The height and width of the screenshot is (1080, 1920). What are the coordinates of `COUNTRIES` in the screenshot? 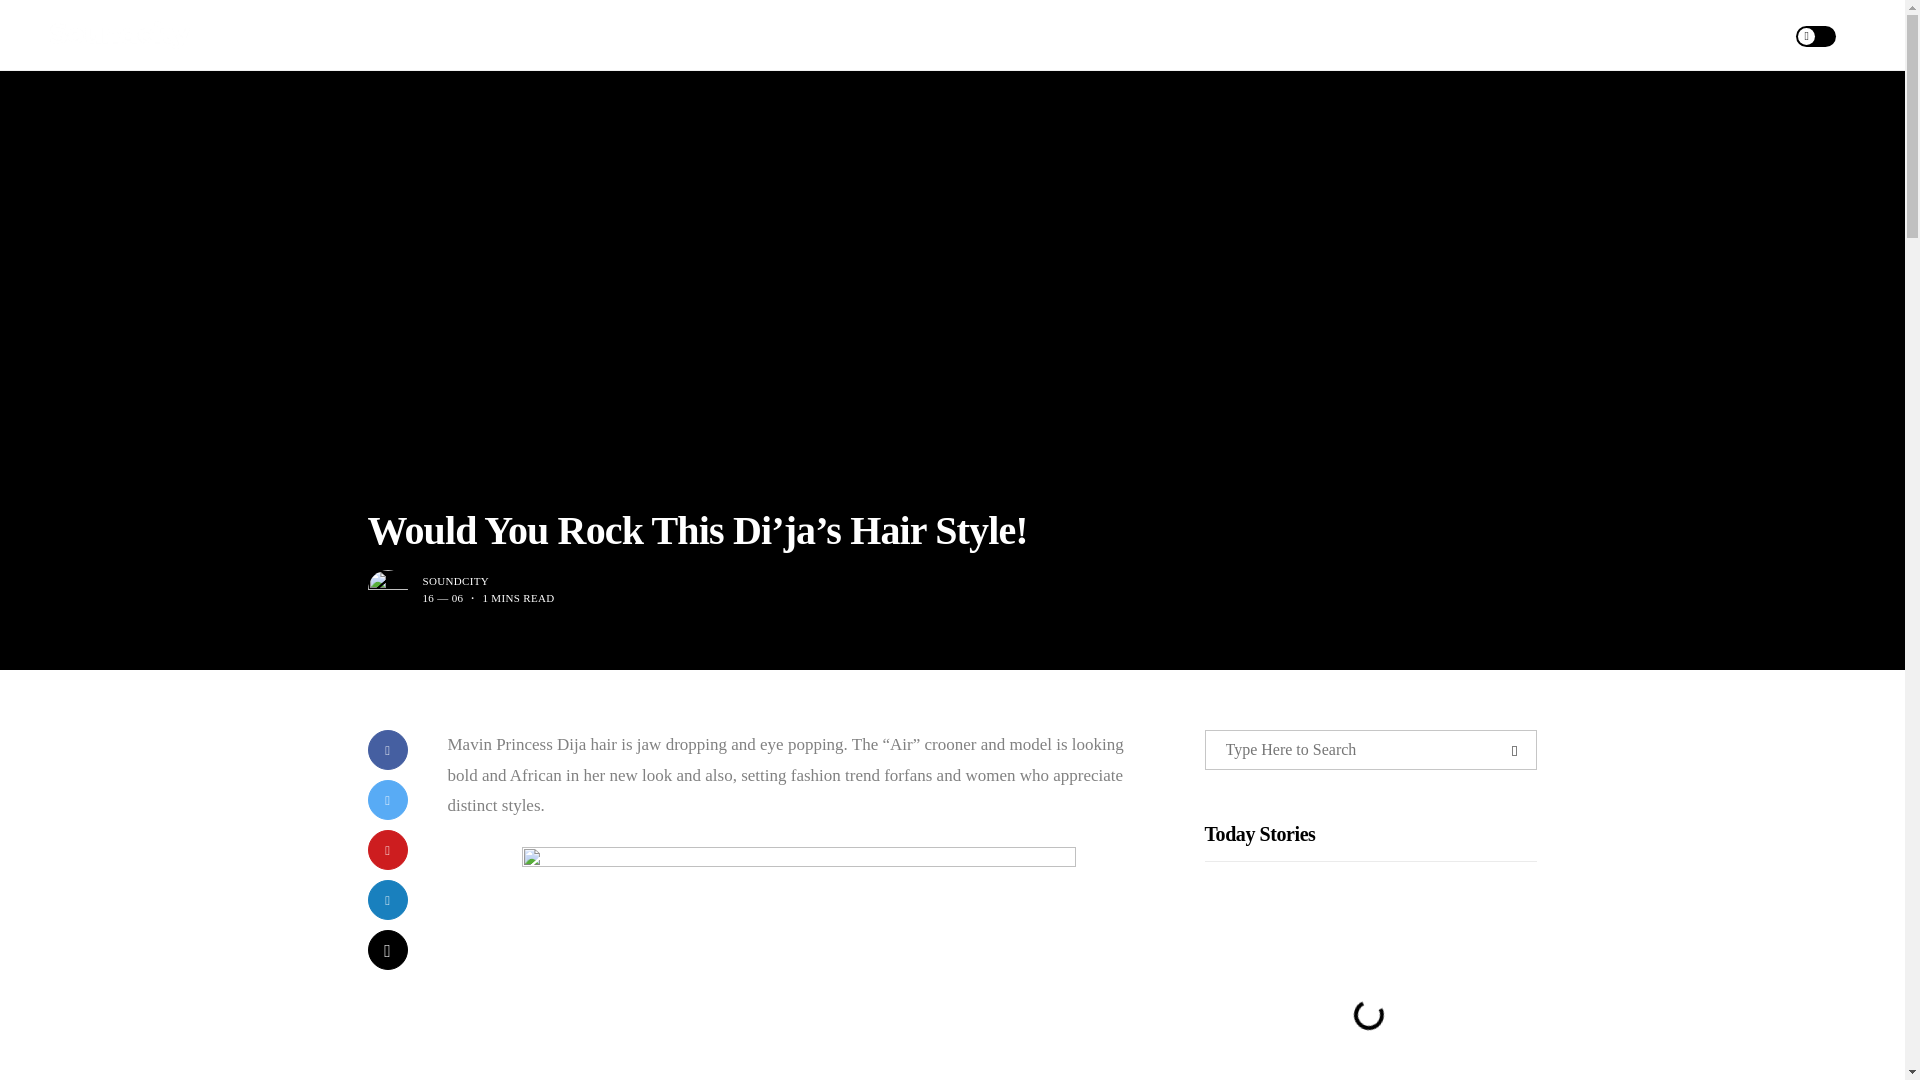 It's located at (1174, 35).